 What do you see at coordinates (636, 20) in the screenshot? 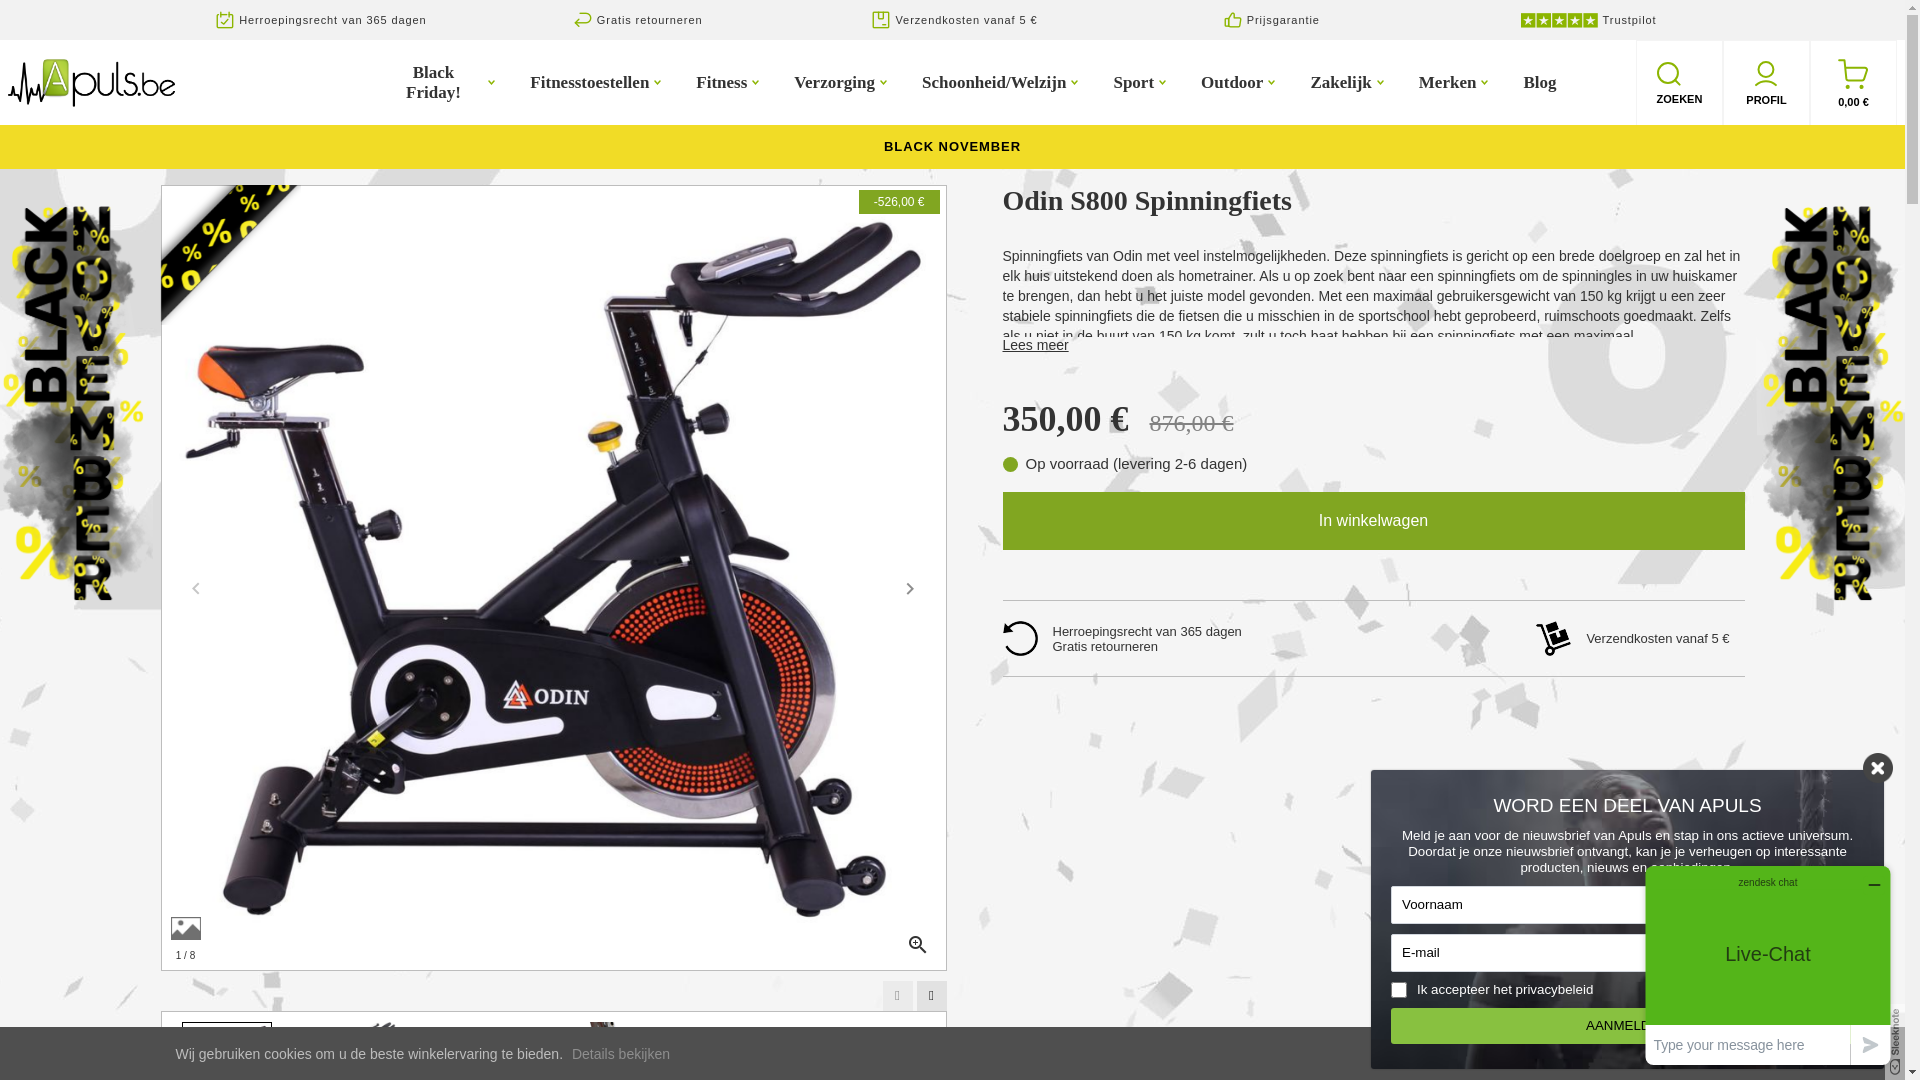
I see `Gratis retourneren` at bounding box center [636, 20].